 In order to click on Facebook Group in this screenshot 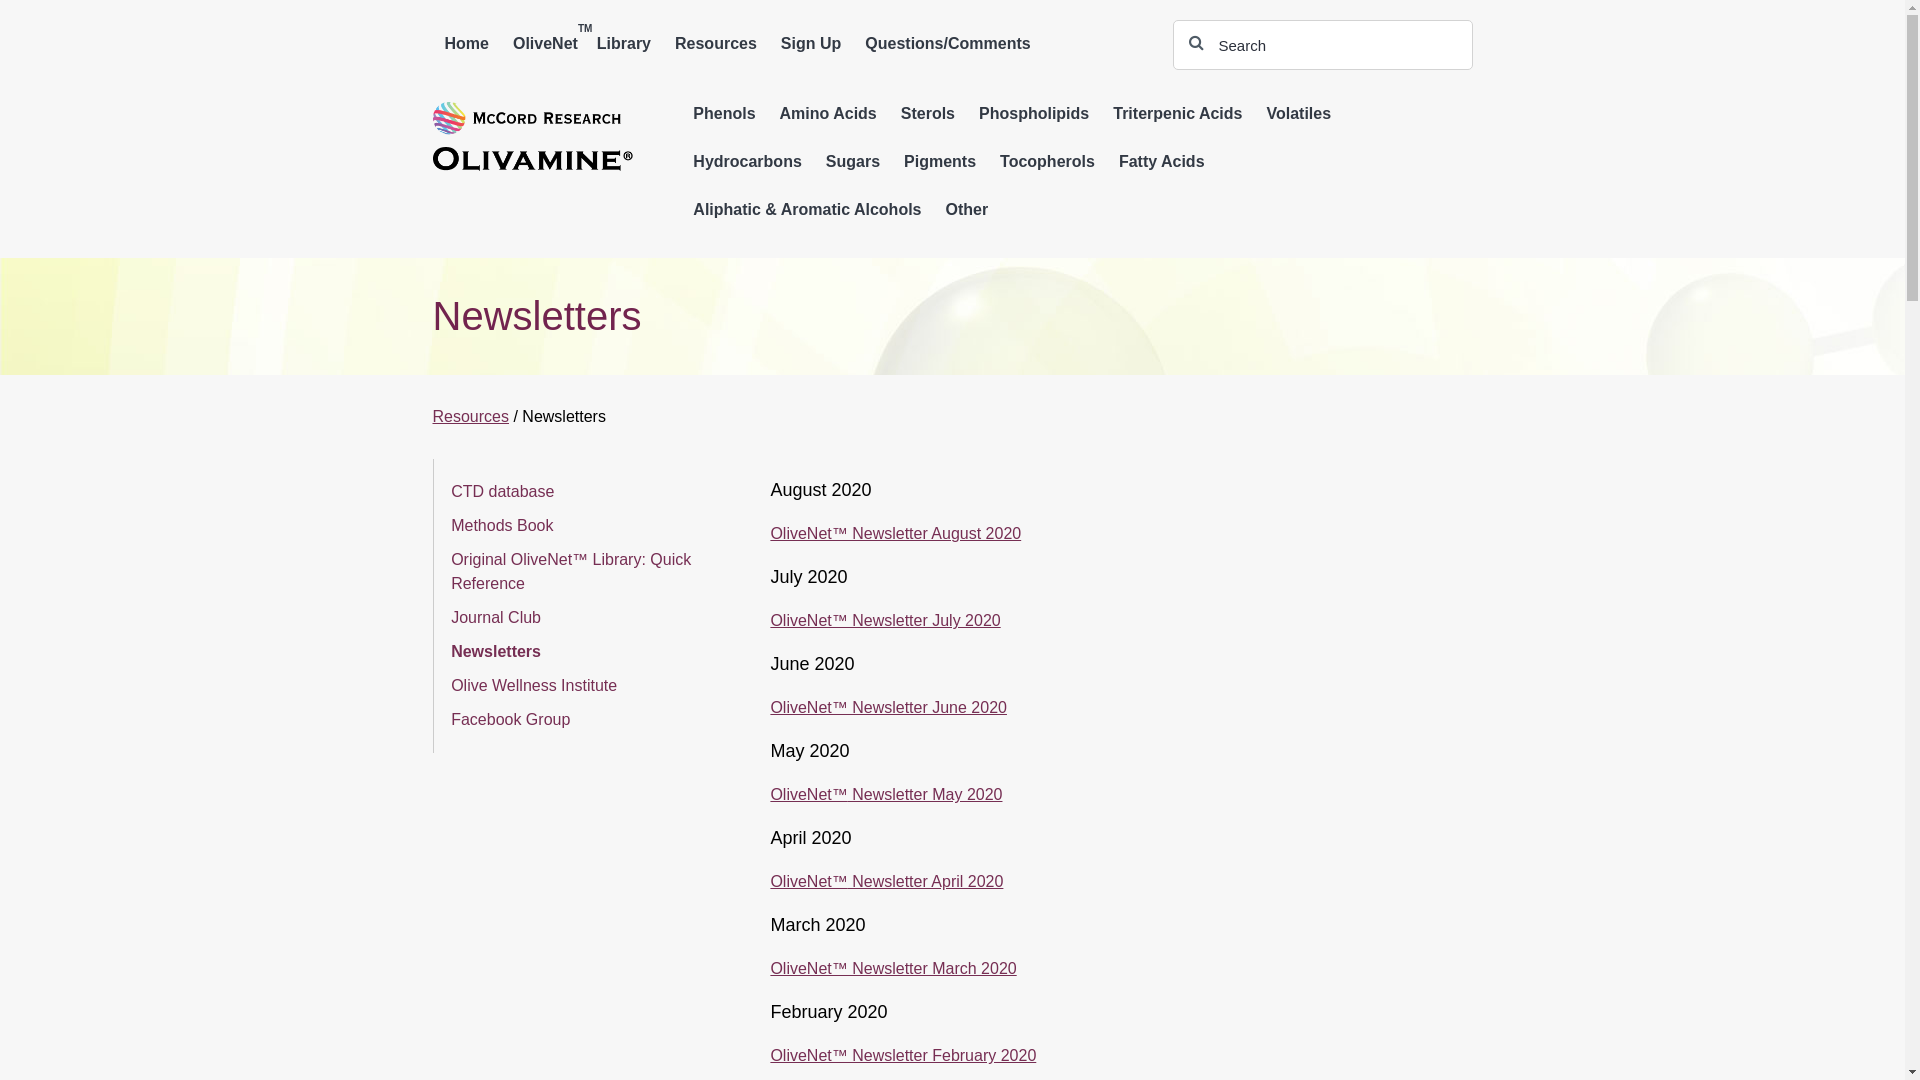, I will do `click(510, 720)`.